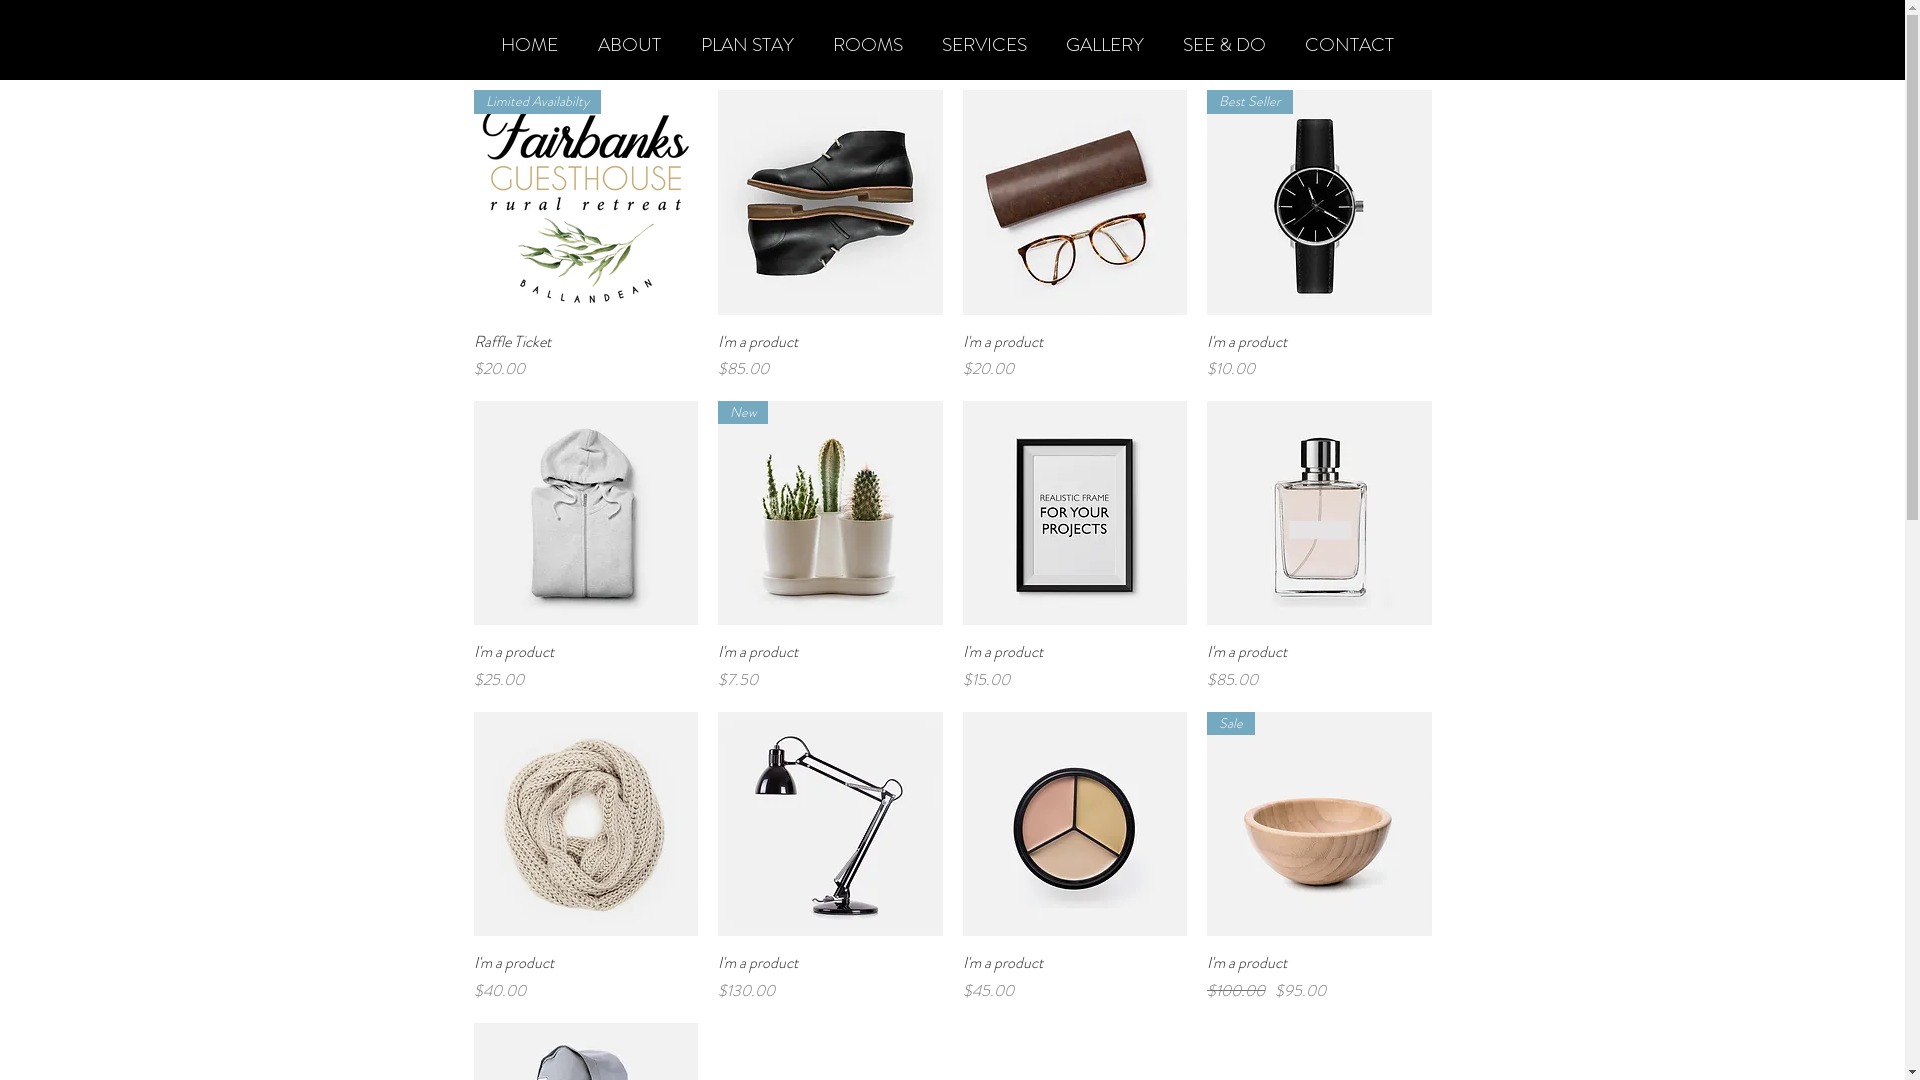  Describe the element at coordinates (1074, 666) in the screenshot. I see `I'm a product
Price
$15.00` at that location.